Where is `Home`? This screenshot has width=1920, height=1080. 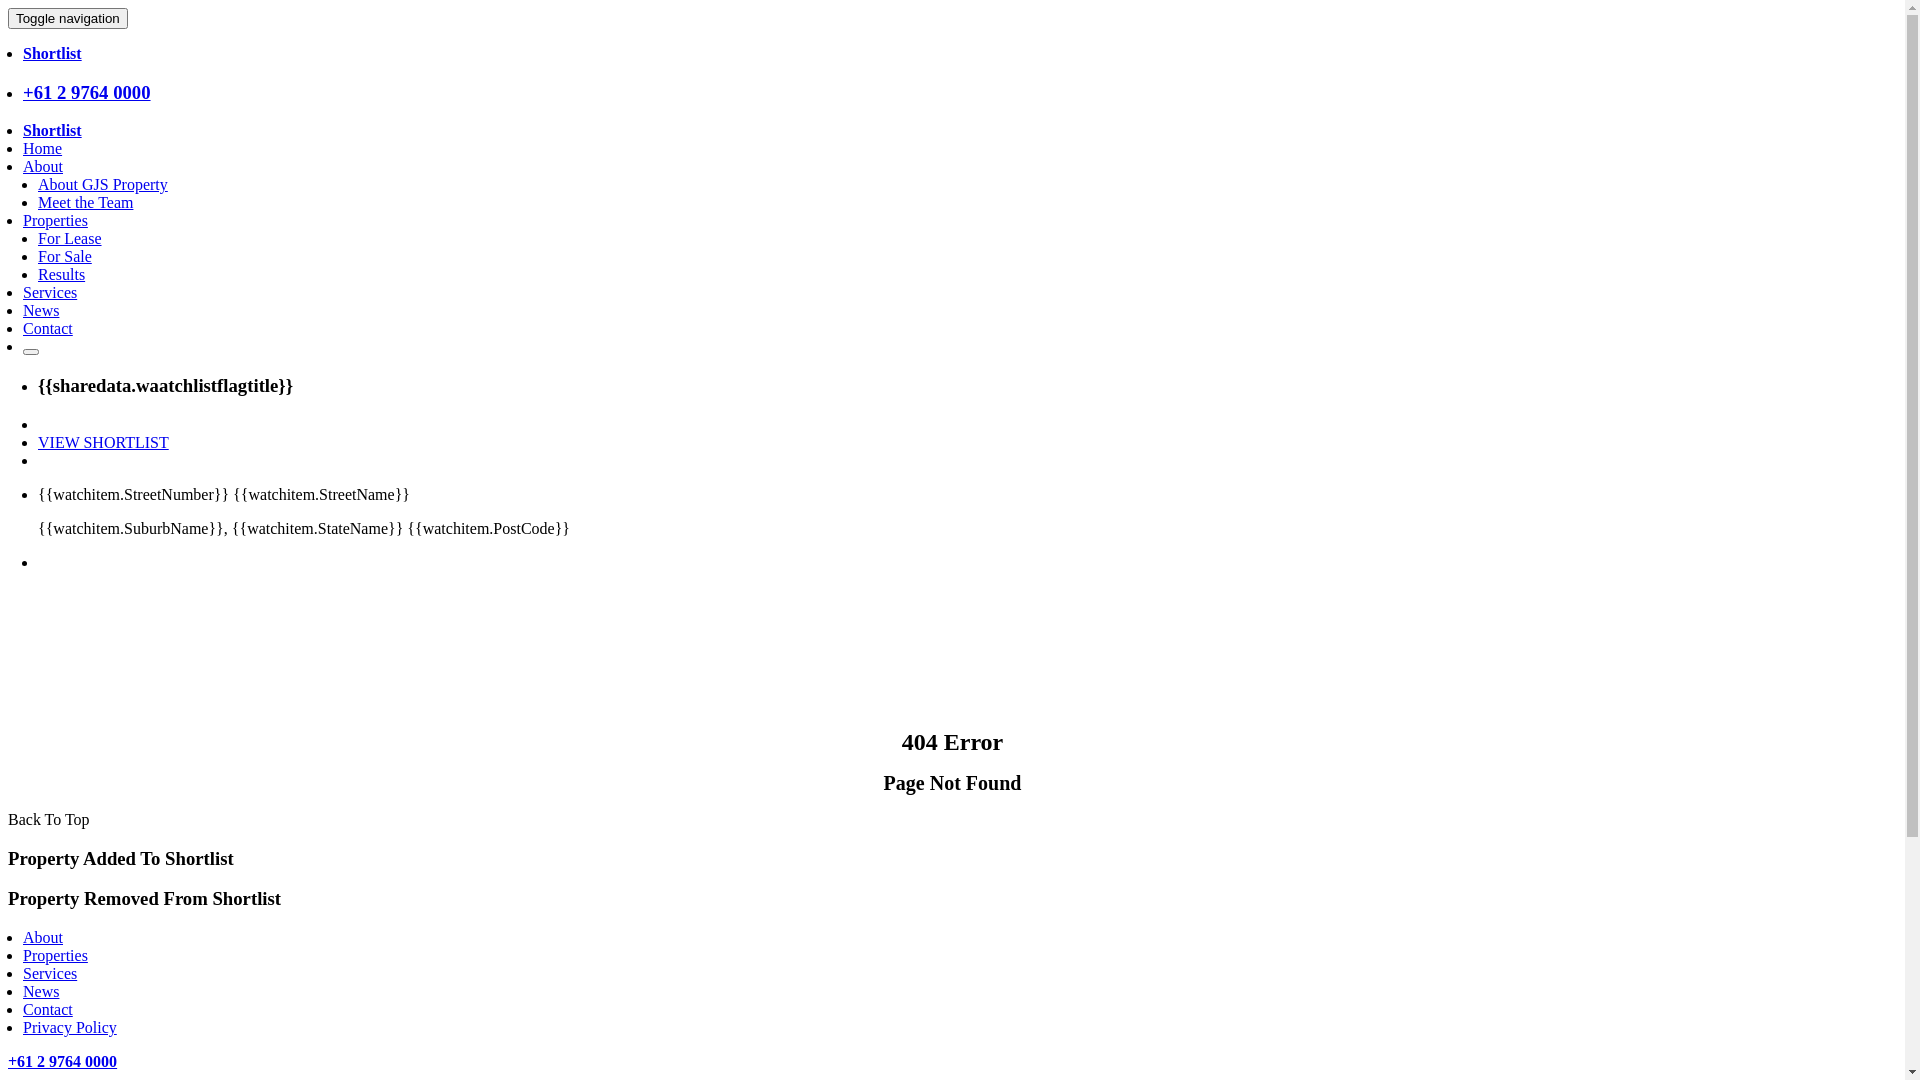
Home is located at coordinates (42, 148).